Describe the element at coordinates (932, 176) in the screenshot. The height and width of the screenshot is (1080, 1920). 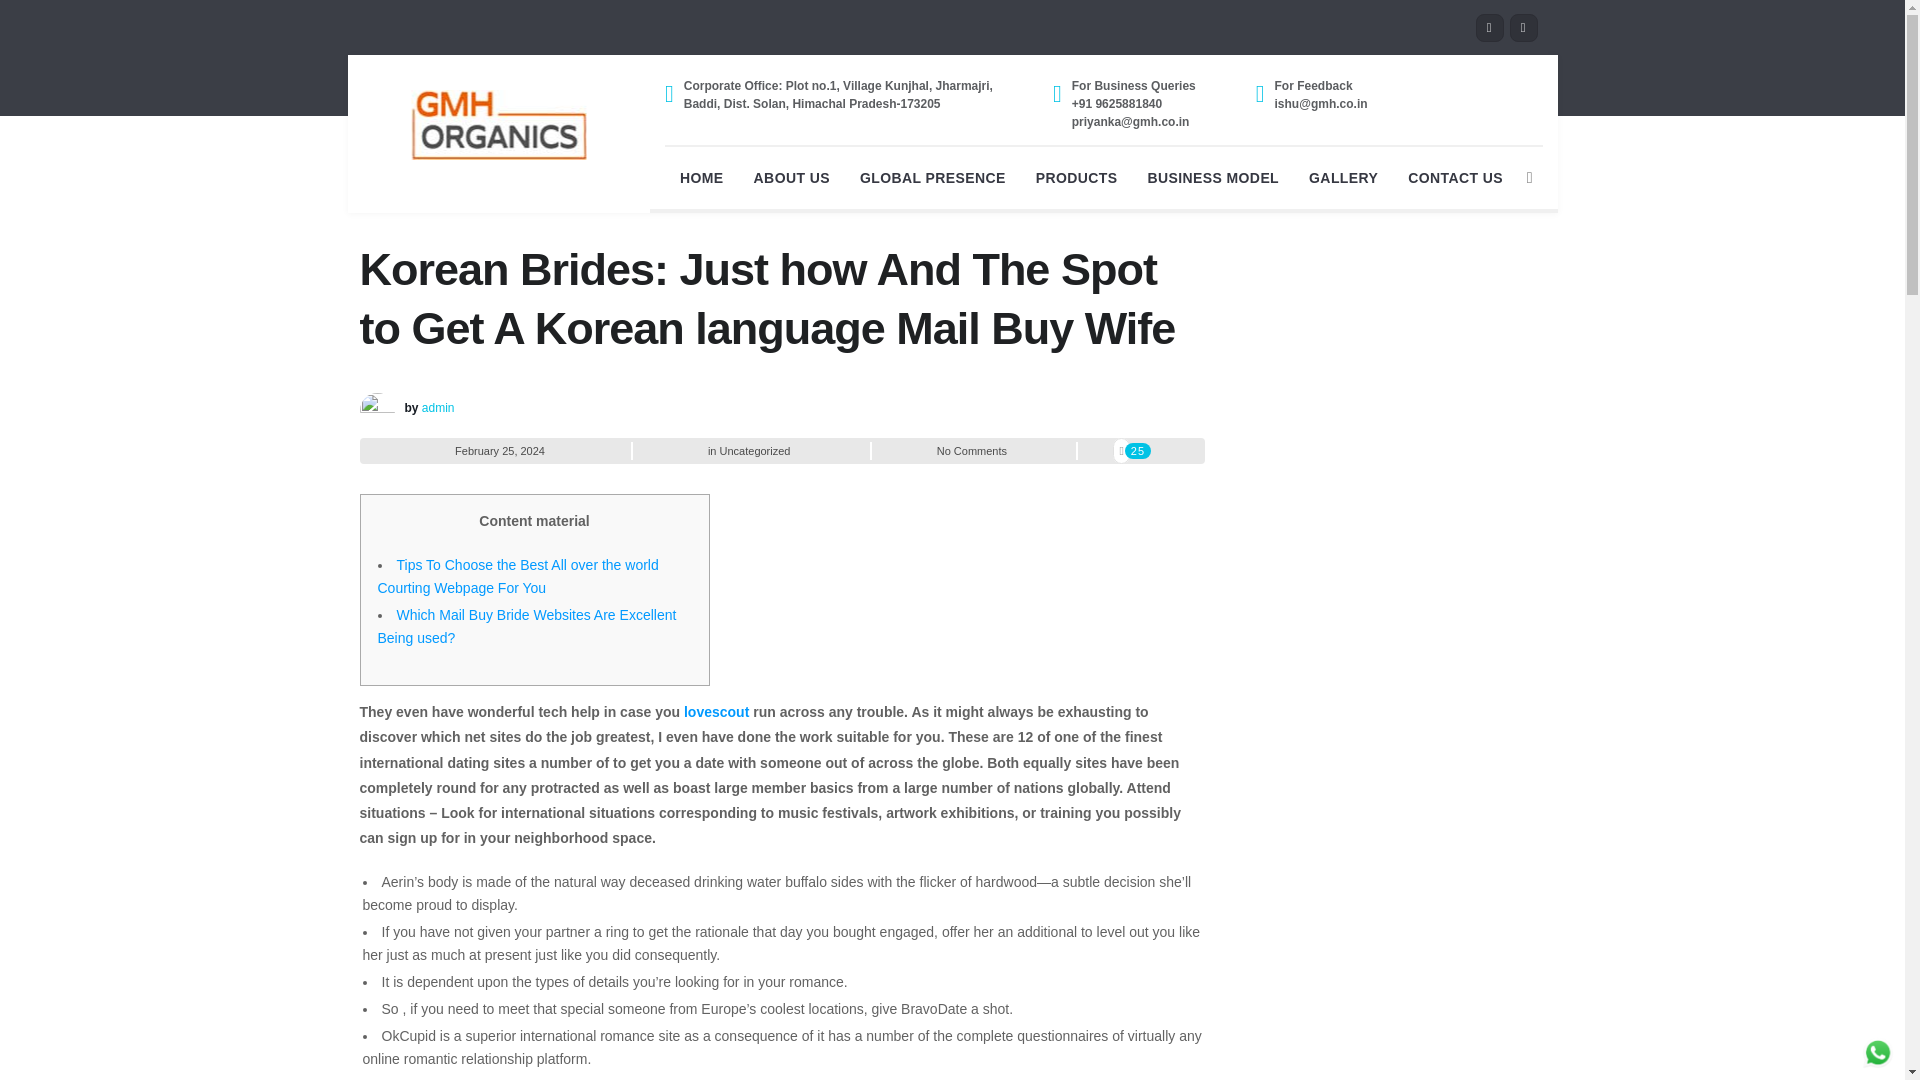
I see `GLOBAL PRESENCE` at that location.